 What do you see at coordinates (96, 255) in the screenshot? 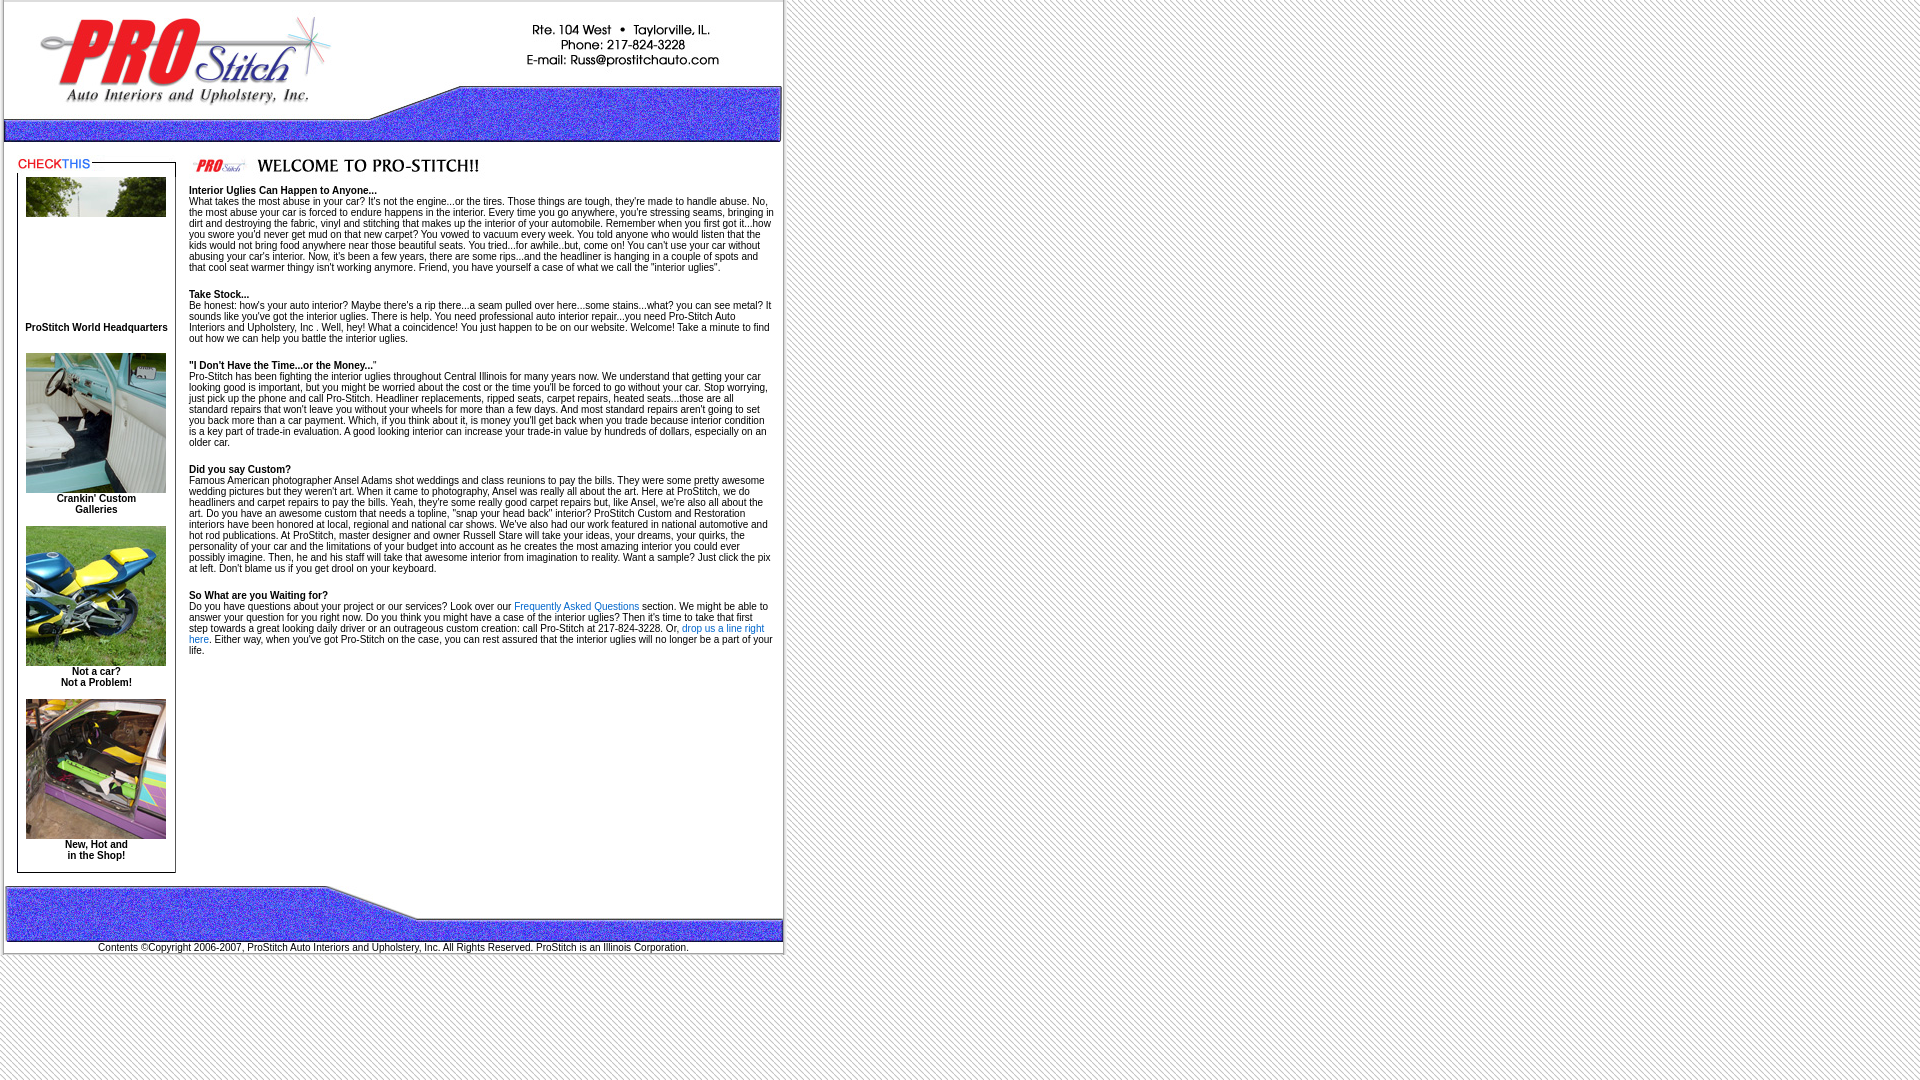
I see `ProStitch-Frequently Asked Questions` at bounding box center [96, 255].